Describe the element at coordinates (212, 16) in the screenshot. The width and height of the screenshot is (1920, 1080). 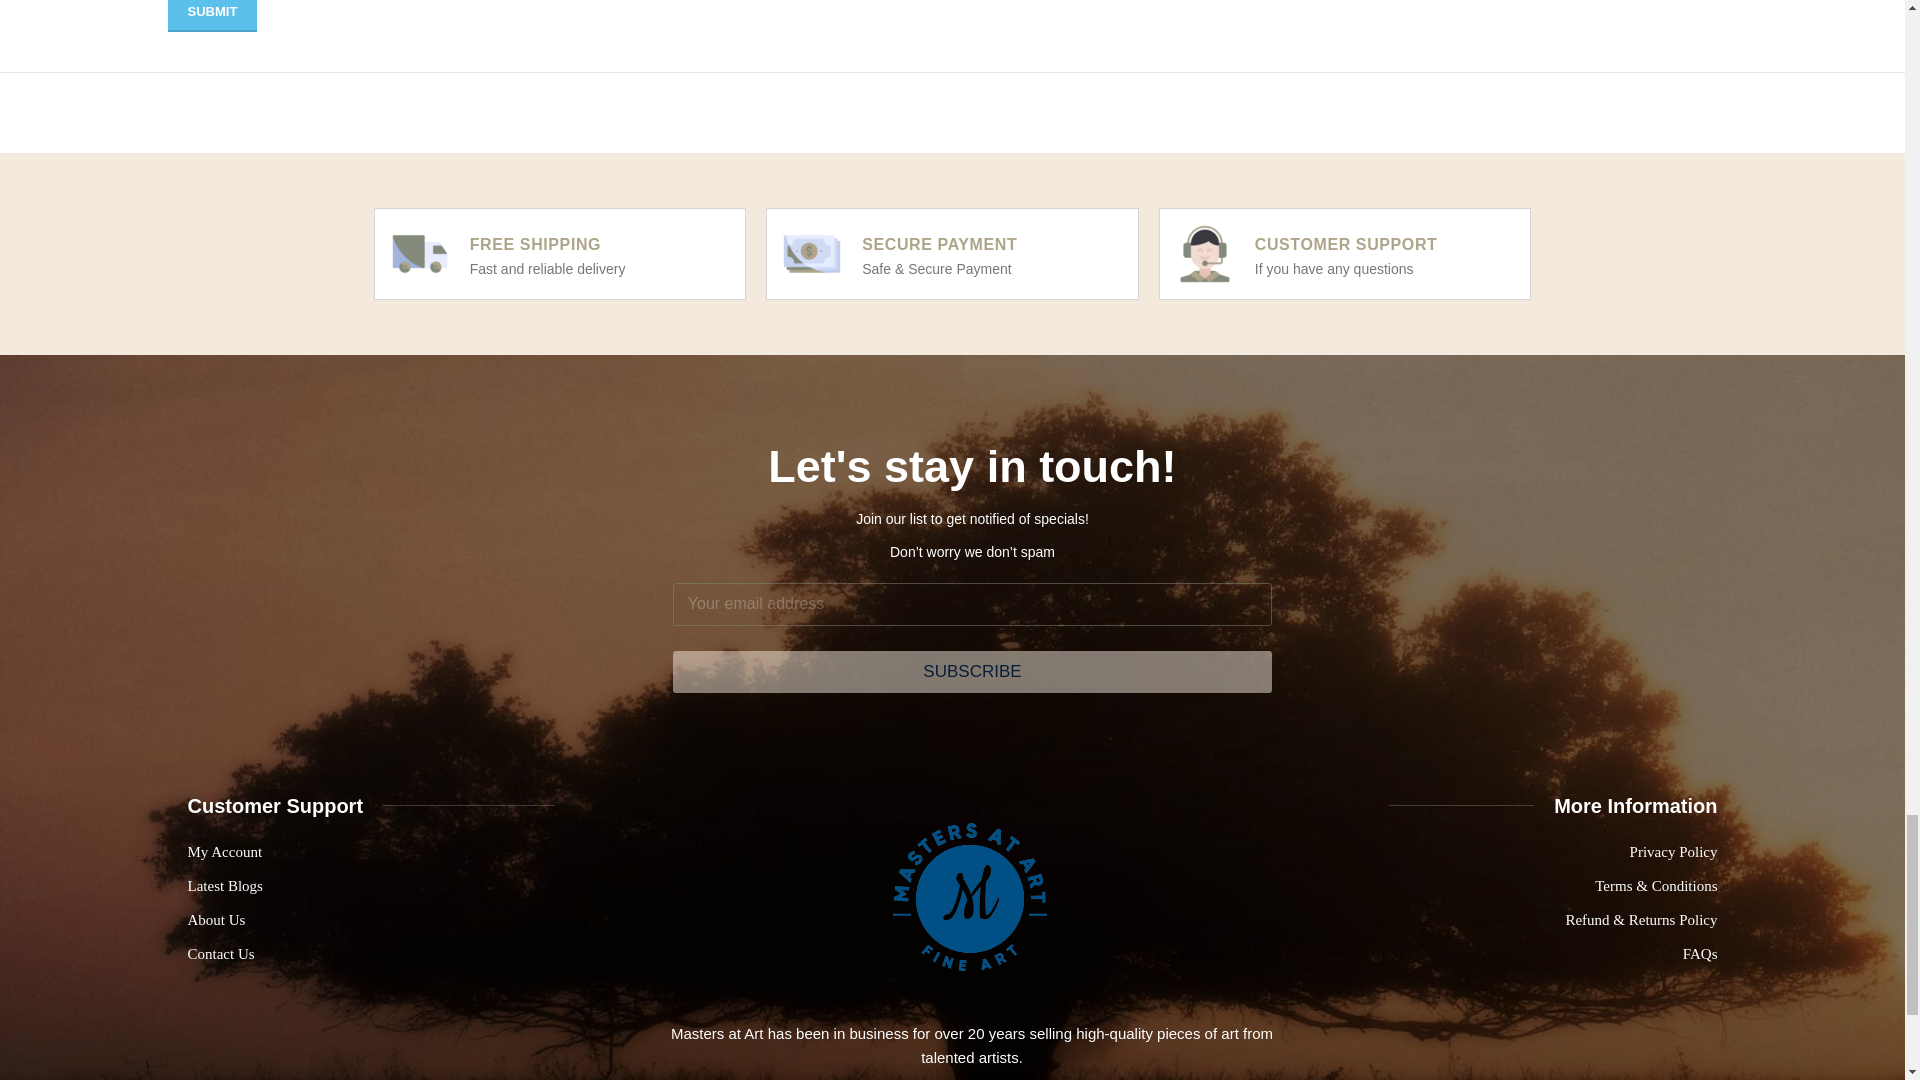
I see `Submit` at that location.